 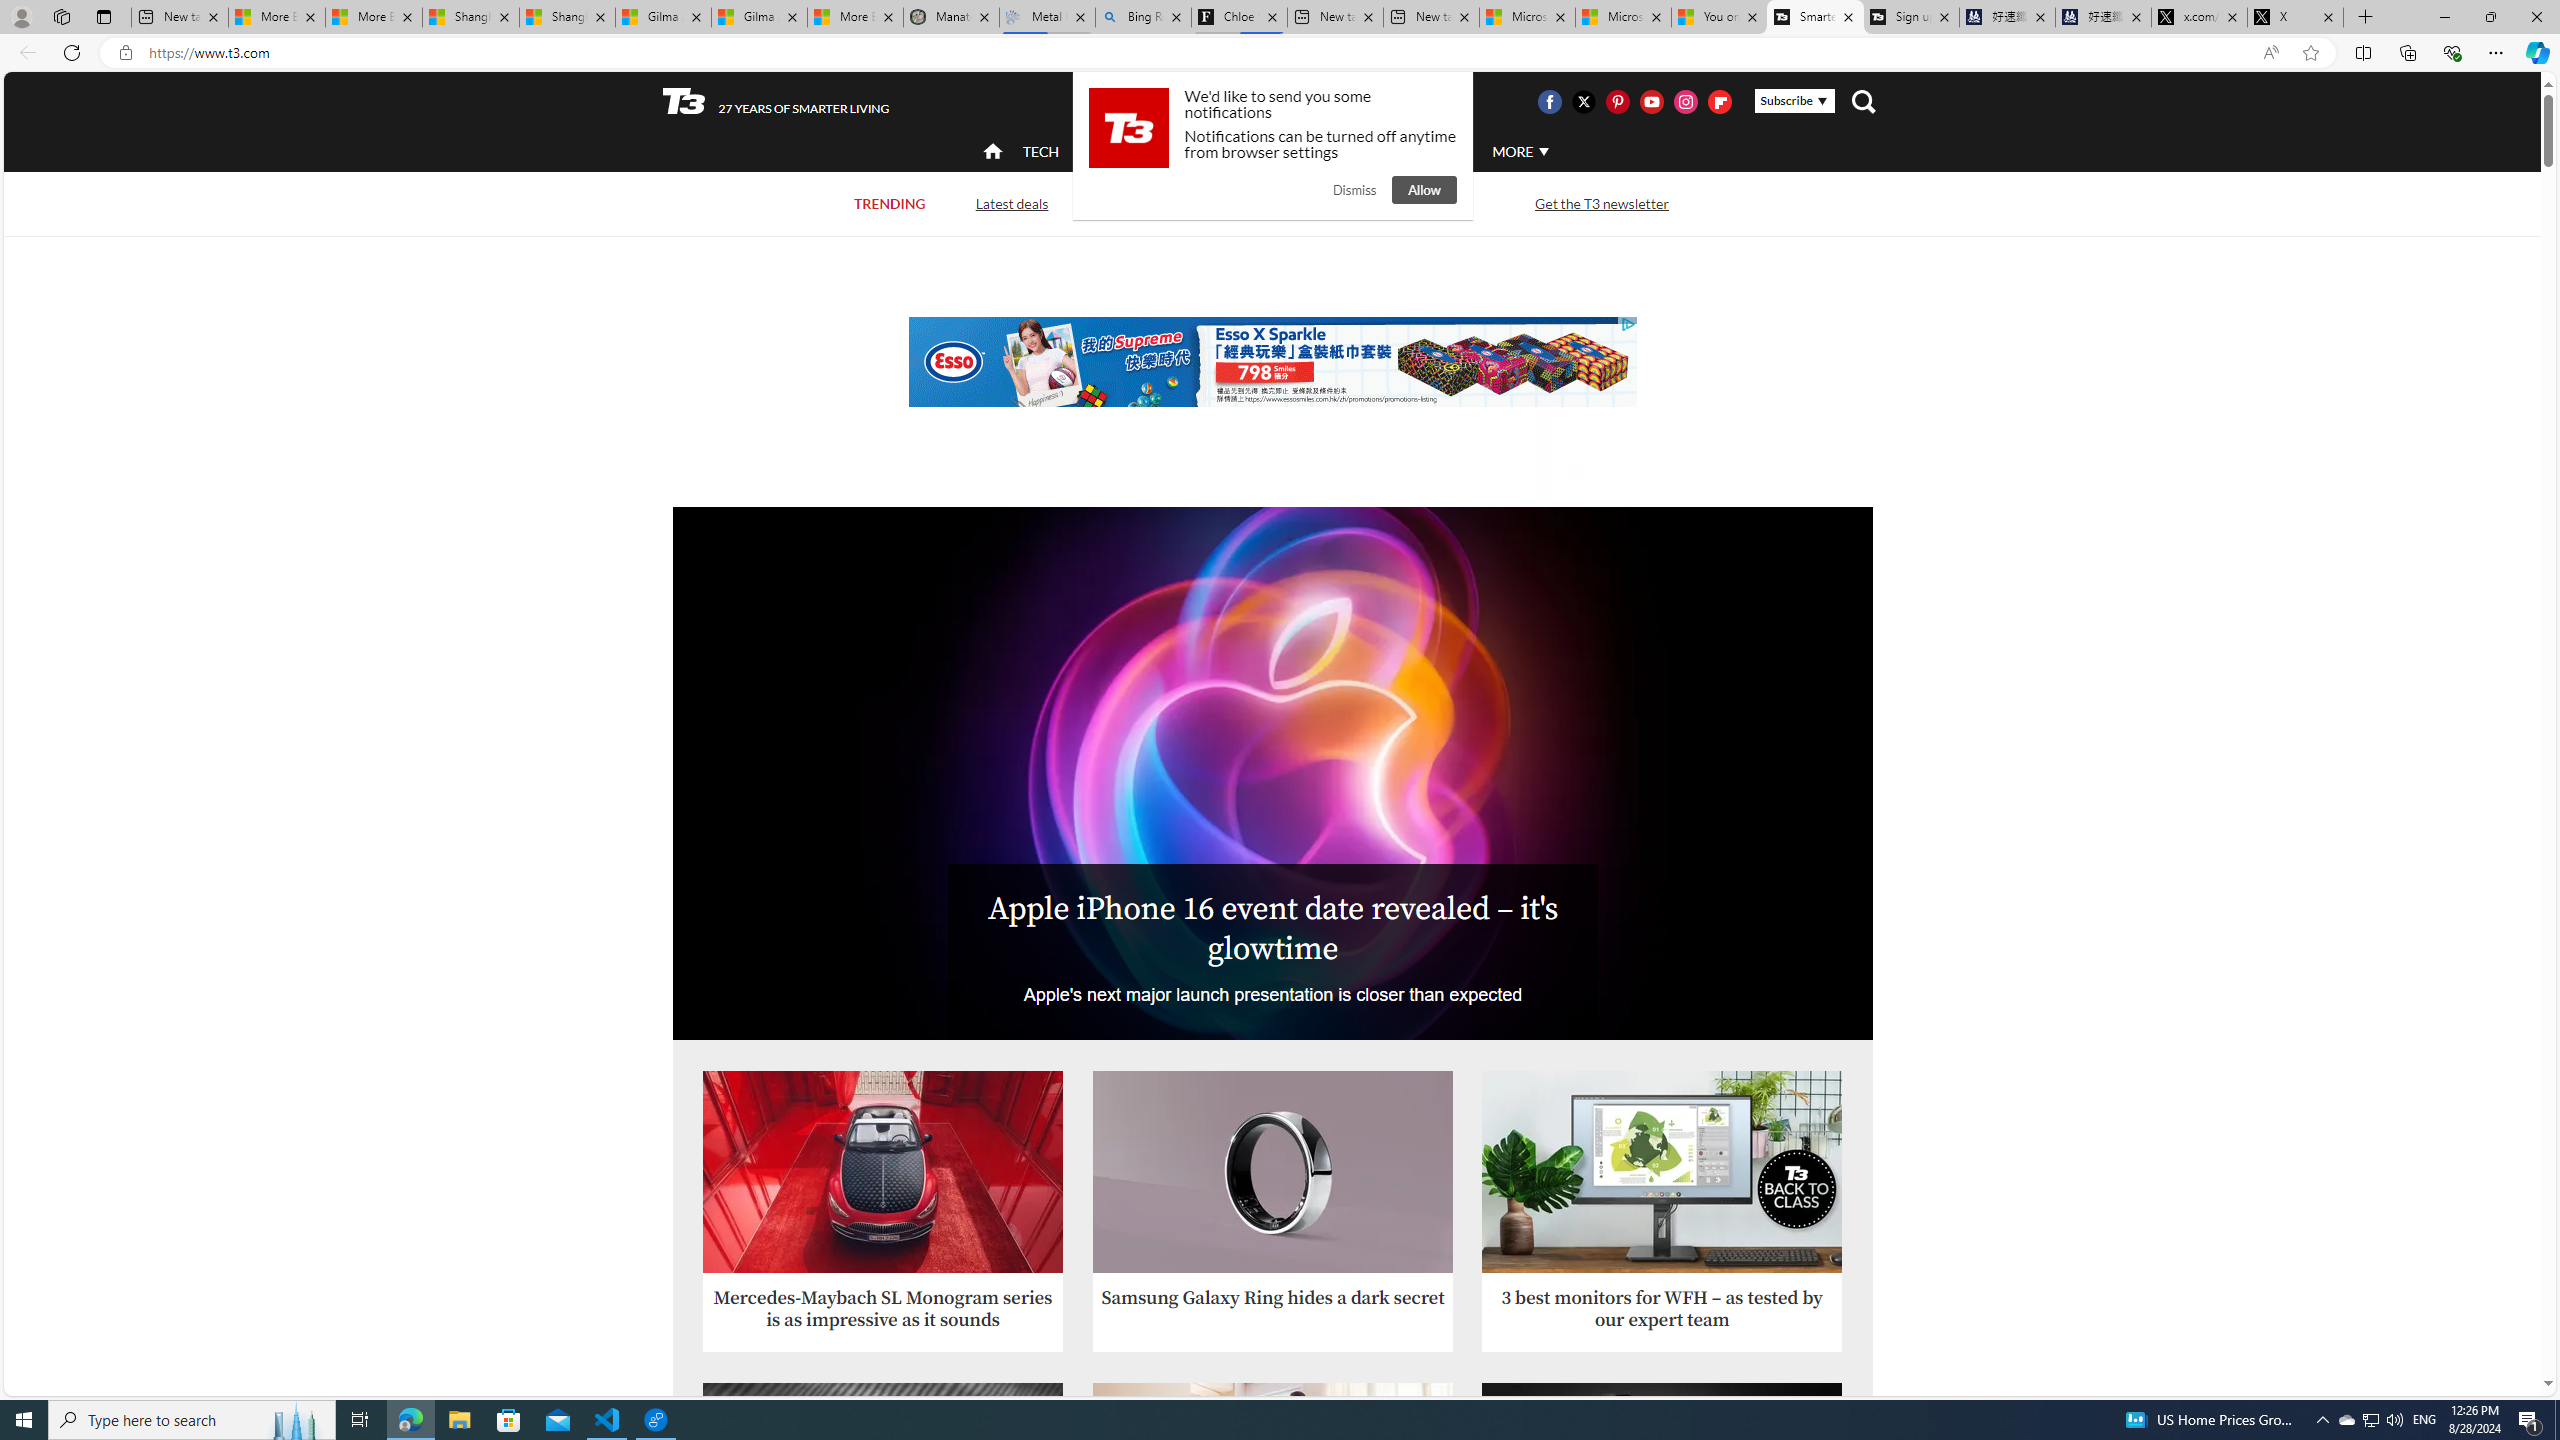 I want to click on Streaming TV and movies, so click(x=1386, y=204).